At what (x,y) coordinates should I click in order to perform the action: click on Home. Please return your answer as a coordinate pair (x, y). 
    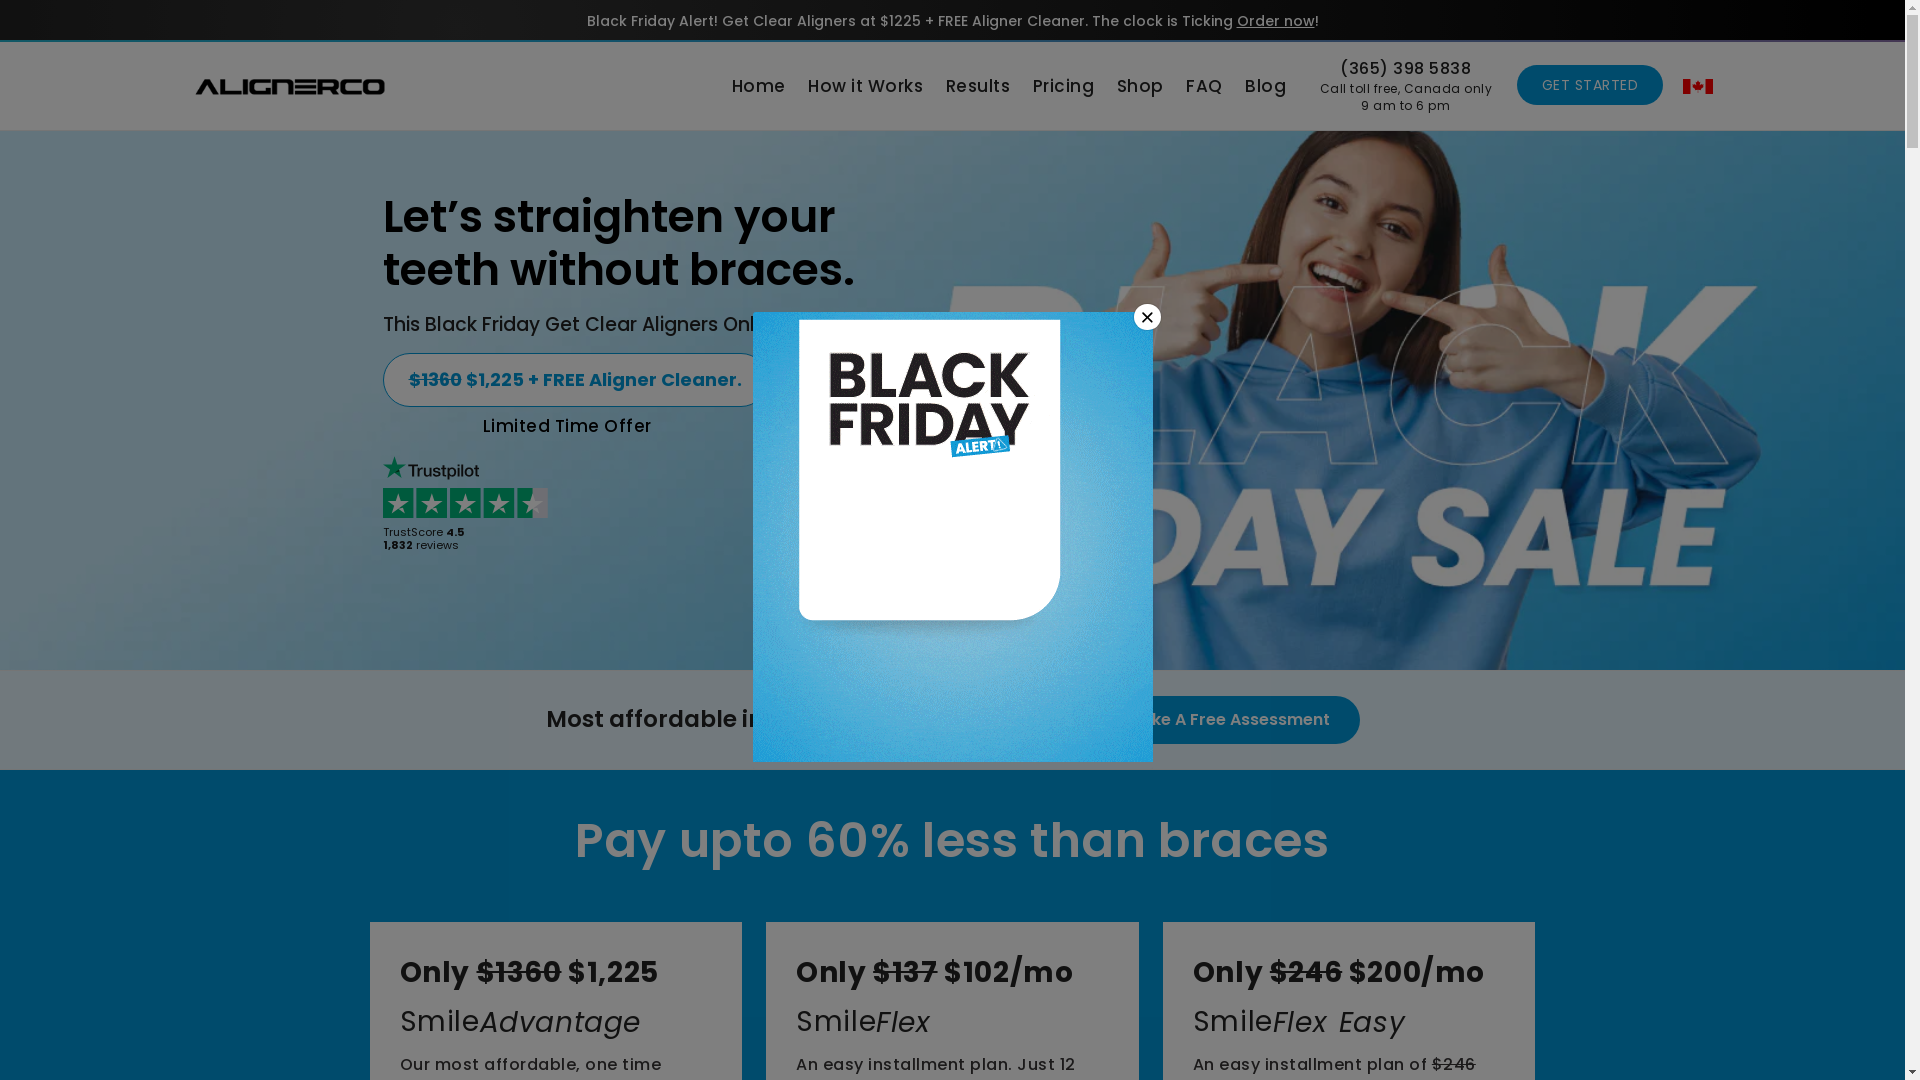
    Looking at the image, I should click on (758, 86).